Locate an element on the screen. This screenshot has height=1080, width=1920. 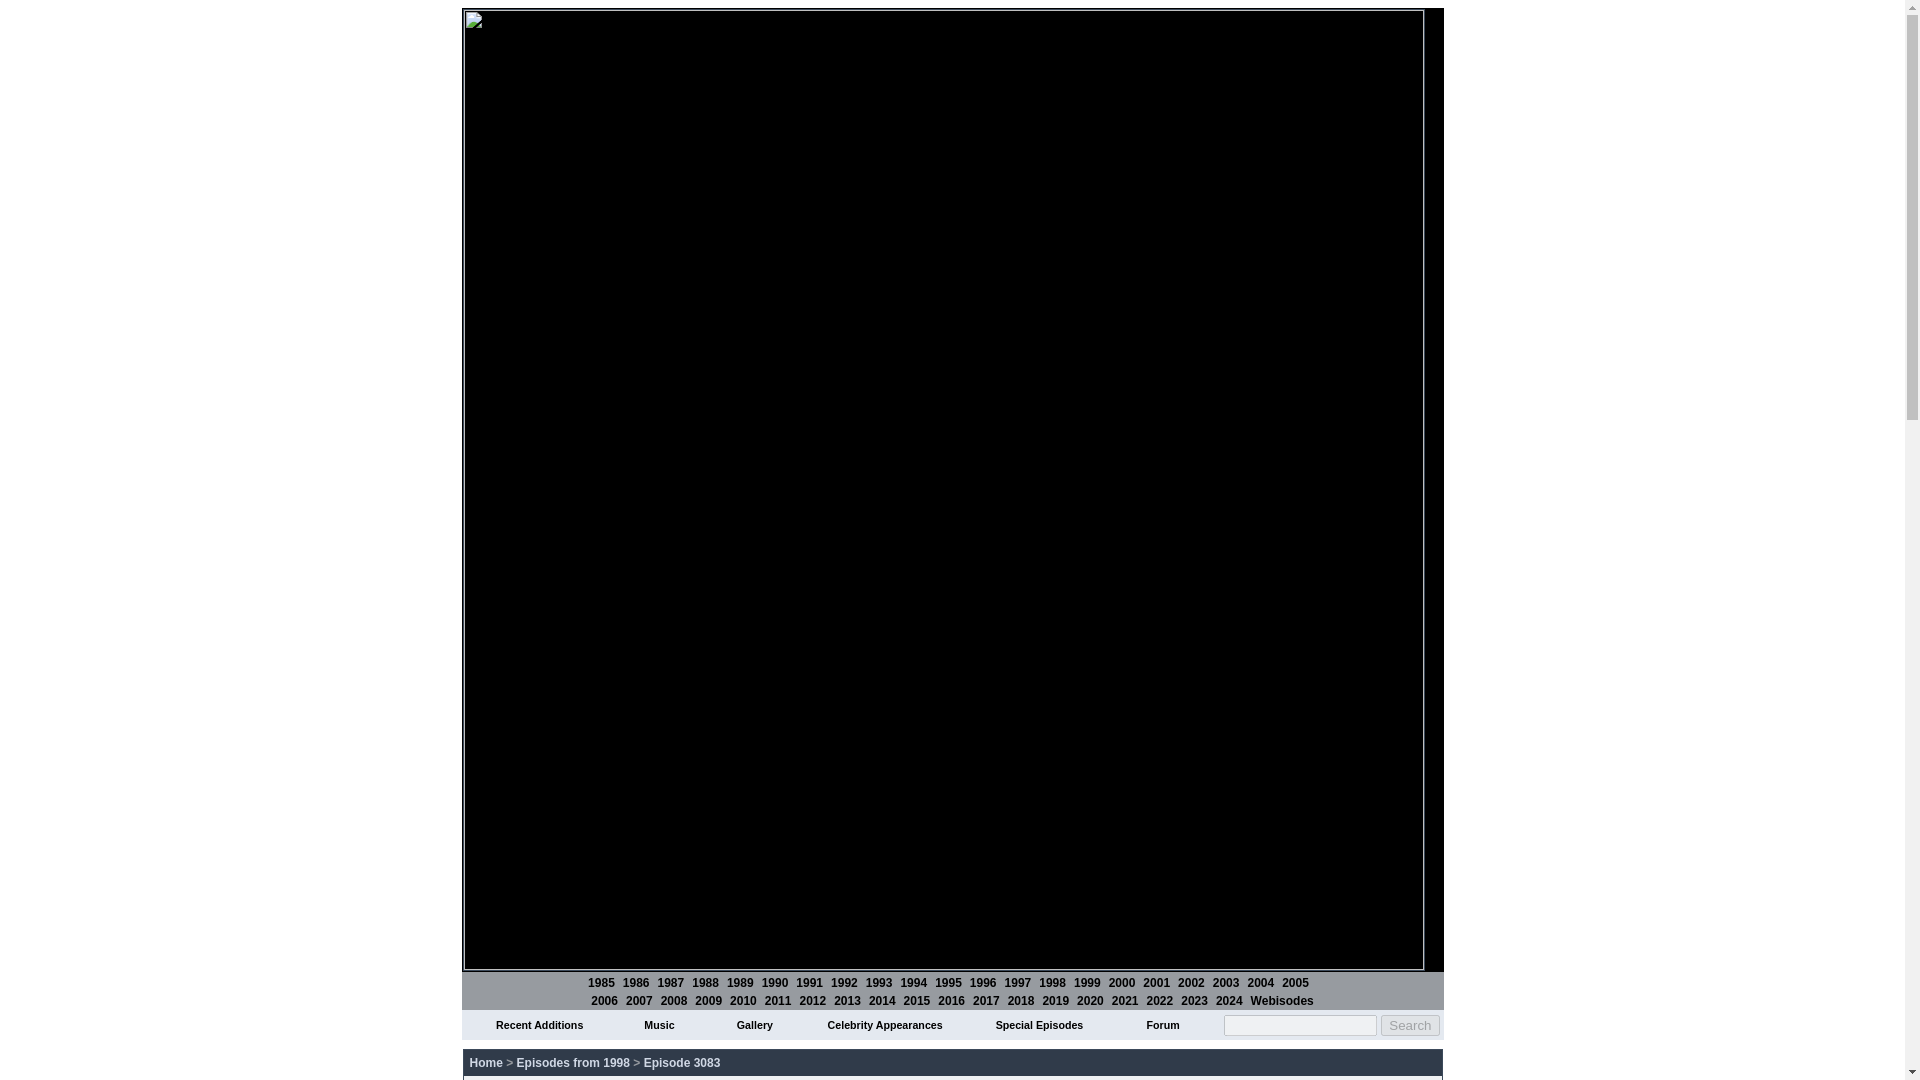
2016 is located at coordinates (952, 1000).